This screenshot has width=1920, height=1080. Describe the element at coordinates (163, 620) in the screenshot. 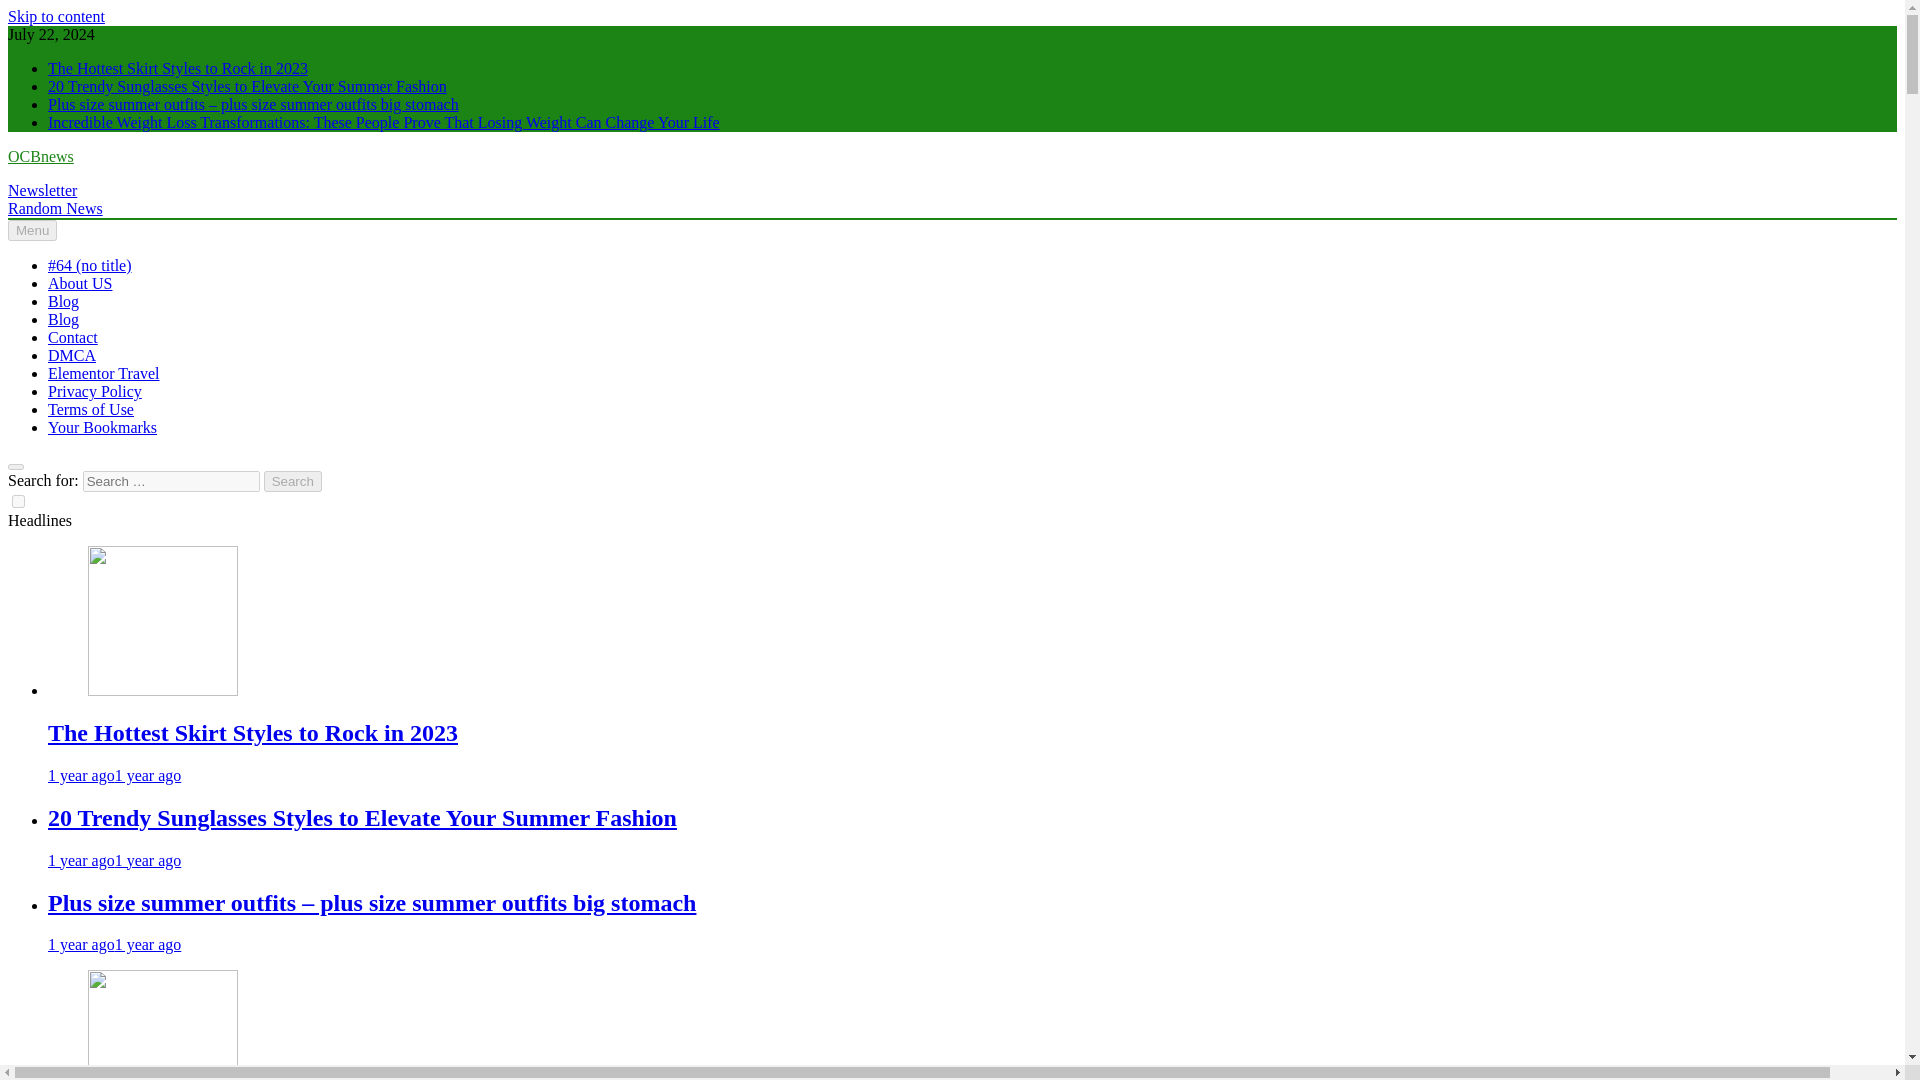

I see `The Hottest Skirt Styles to Rock in 2023` at that location.